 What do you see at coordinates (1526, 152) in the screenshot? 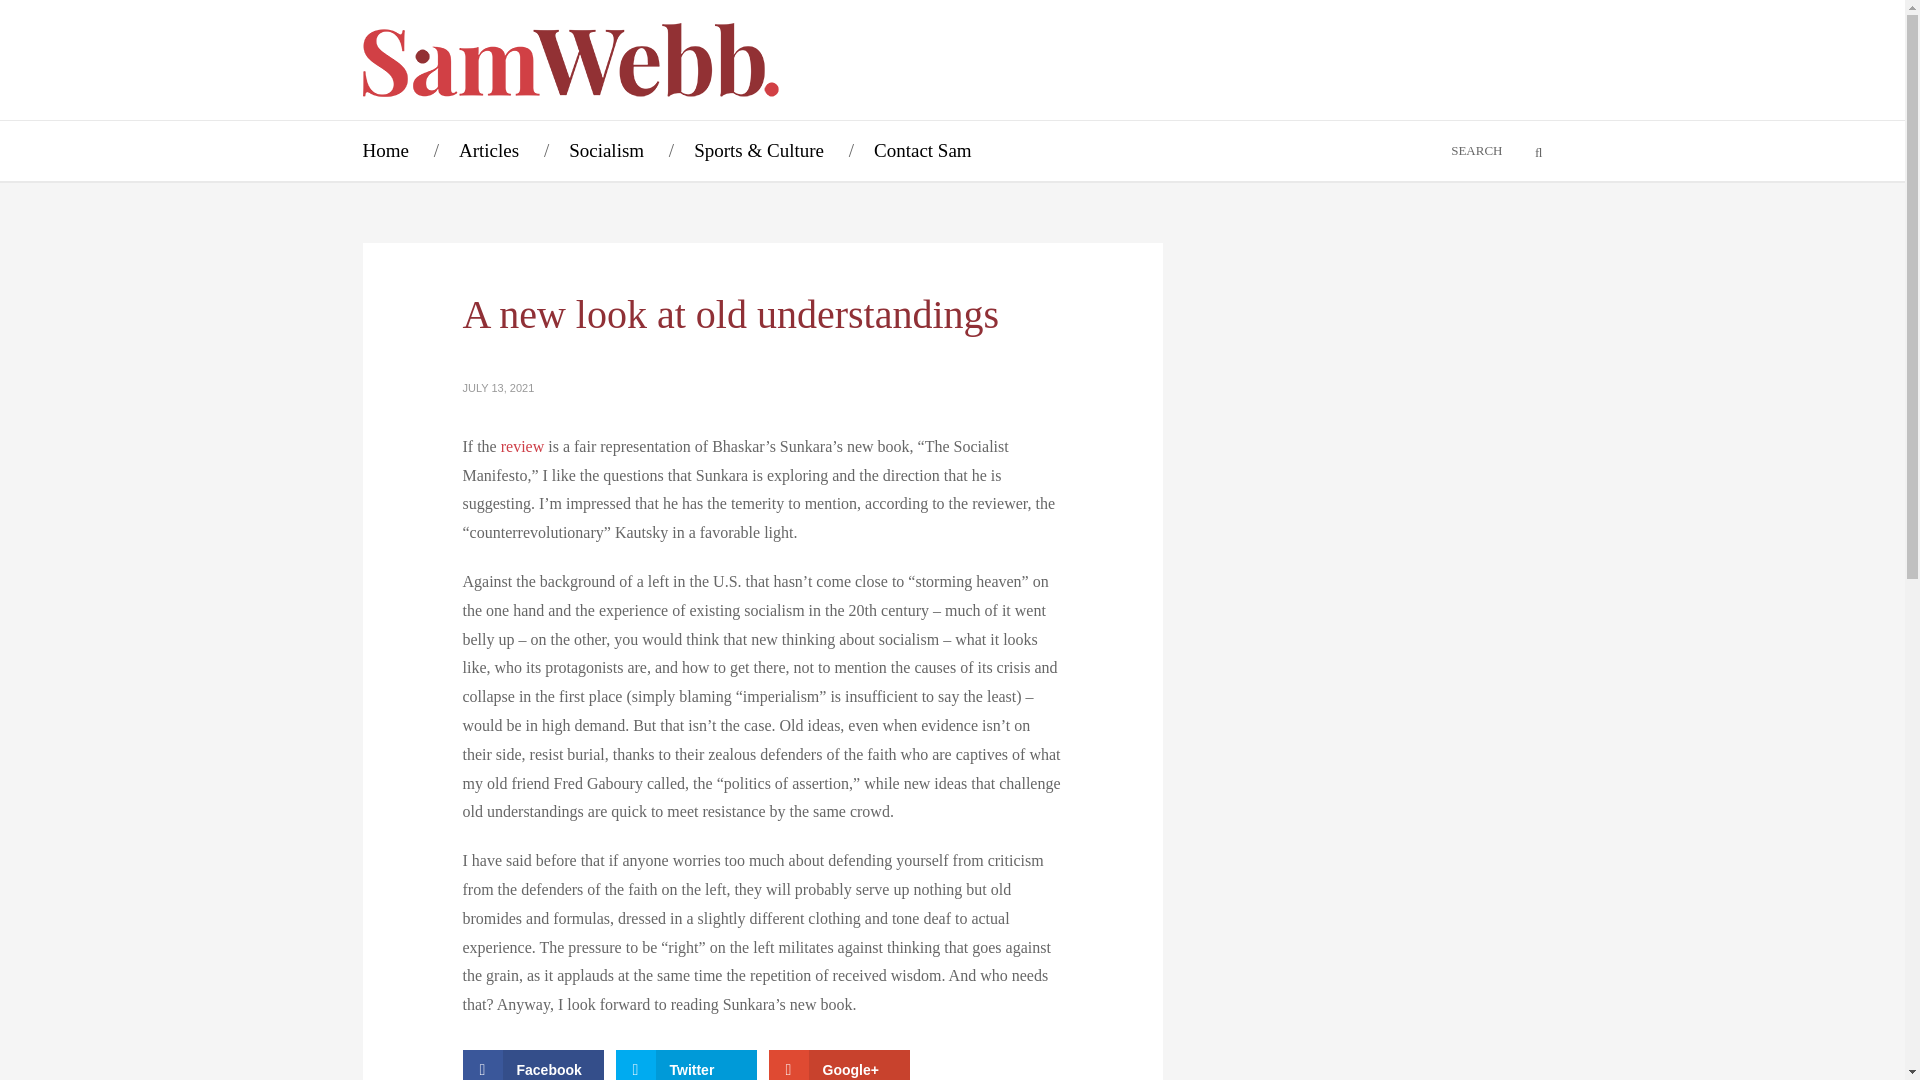
I see `Search` at bounding box center [1526, 152].